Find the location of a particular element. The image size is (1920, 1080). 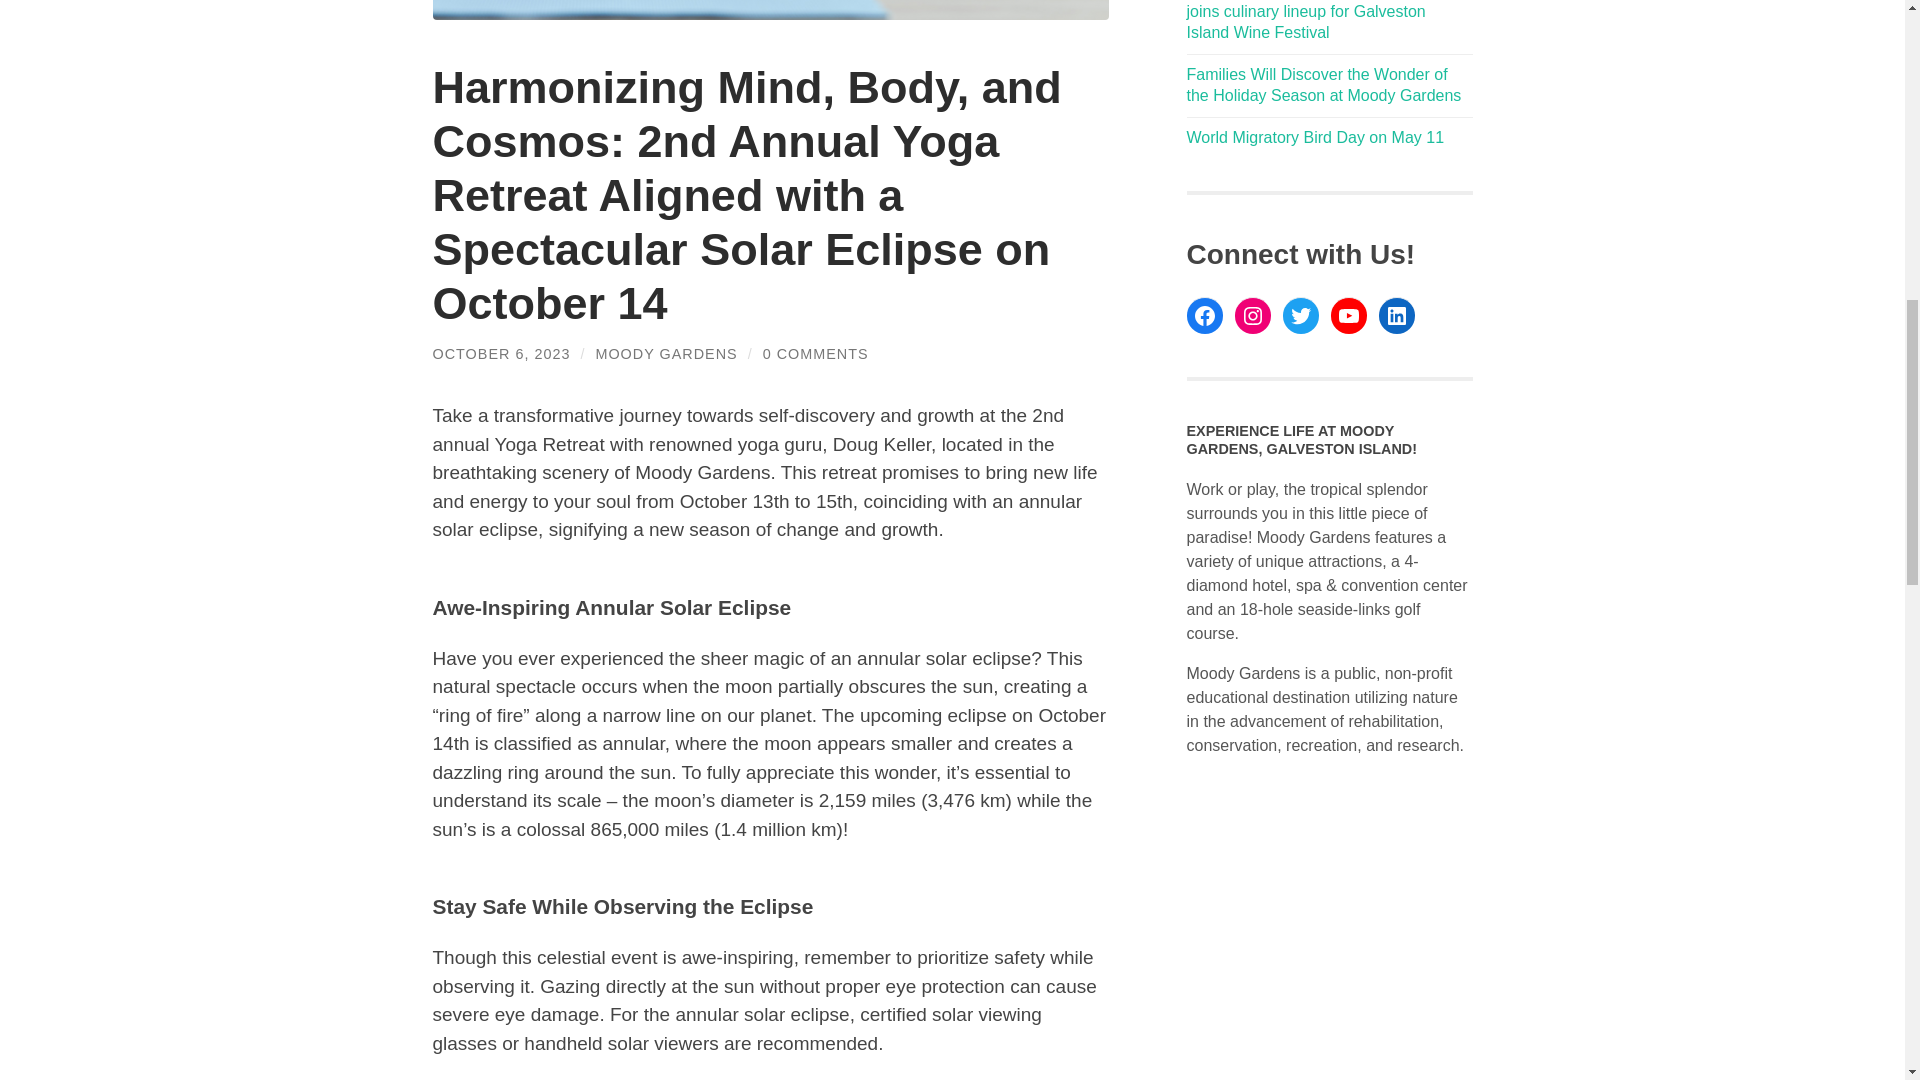

Instagram is located at coordinates (1252, 316).